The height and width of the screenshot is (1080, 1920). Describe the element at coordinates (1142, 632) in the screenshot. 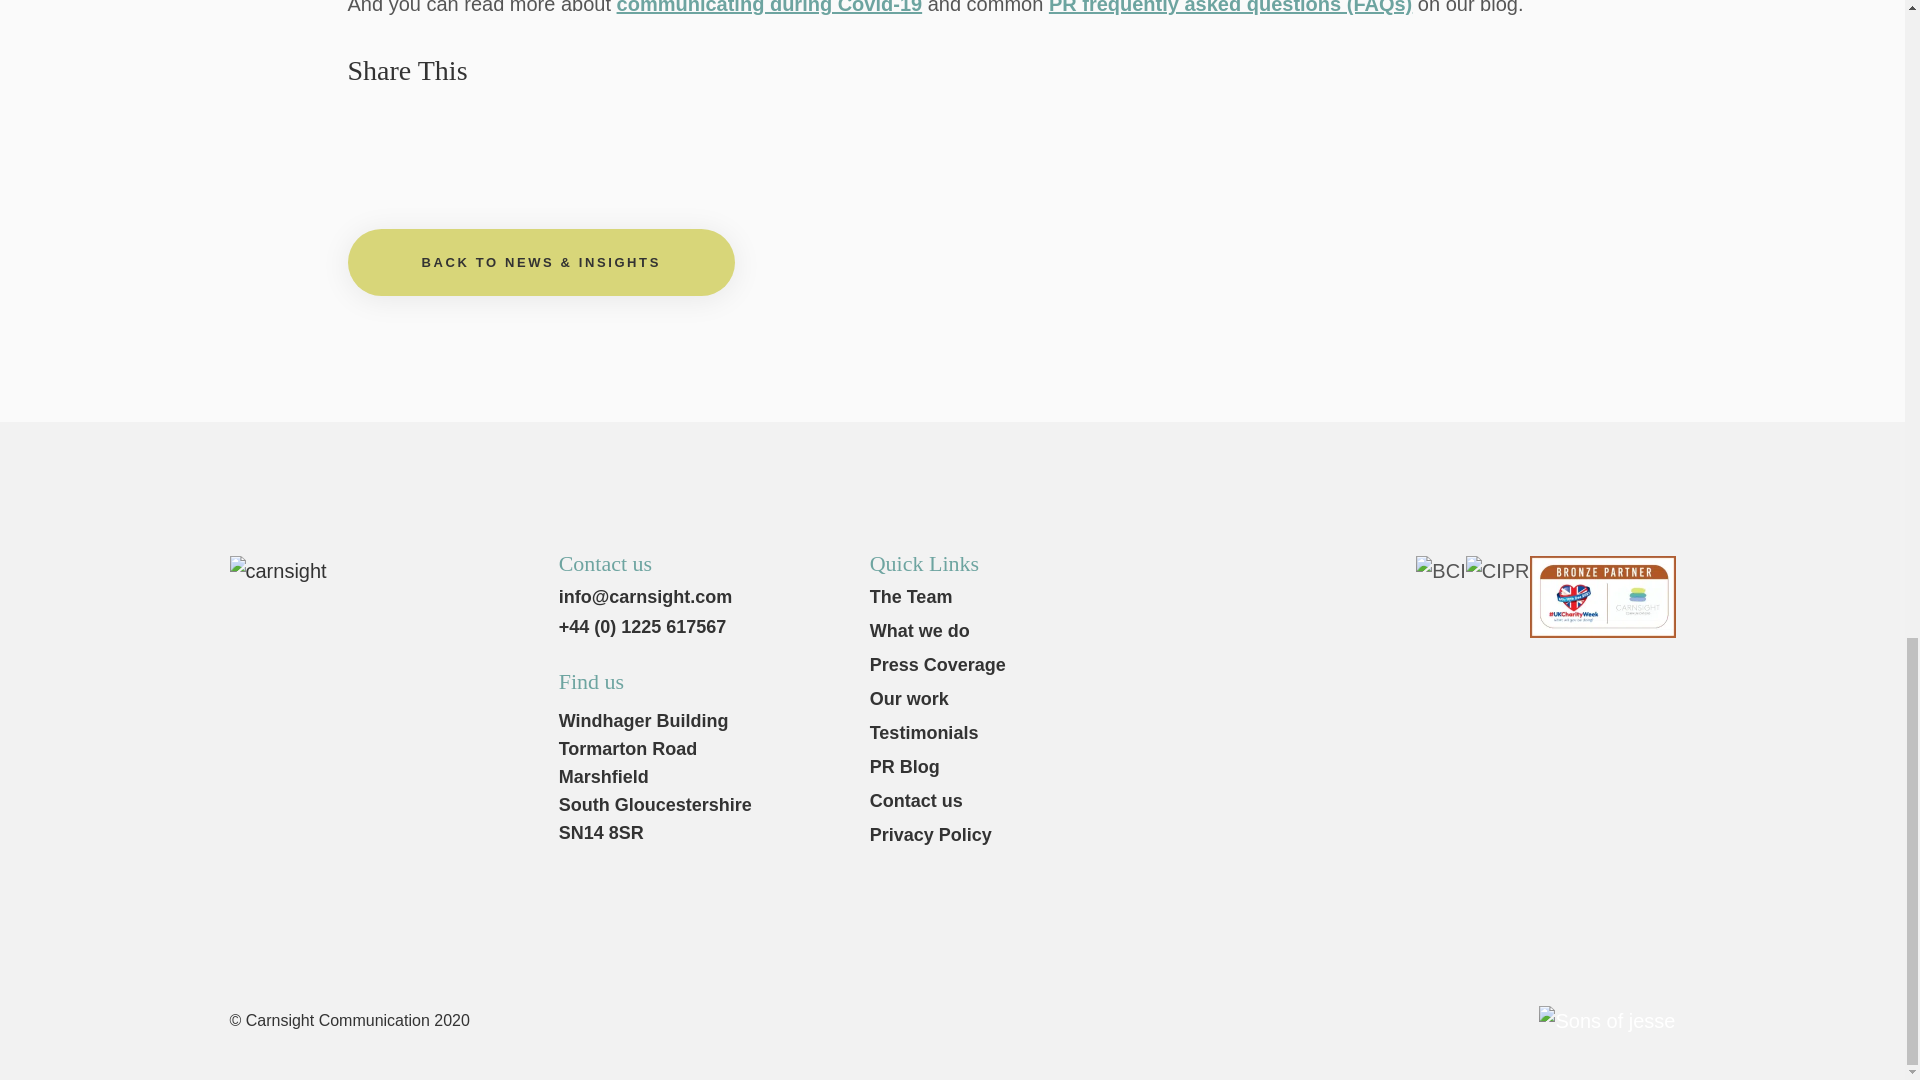

I see `What we do` at that location.